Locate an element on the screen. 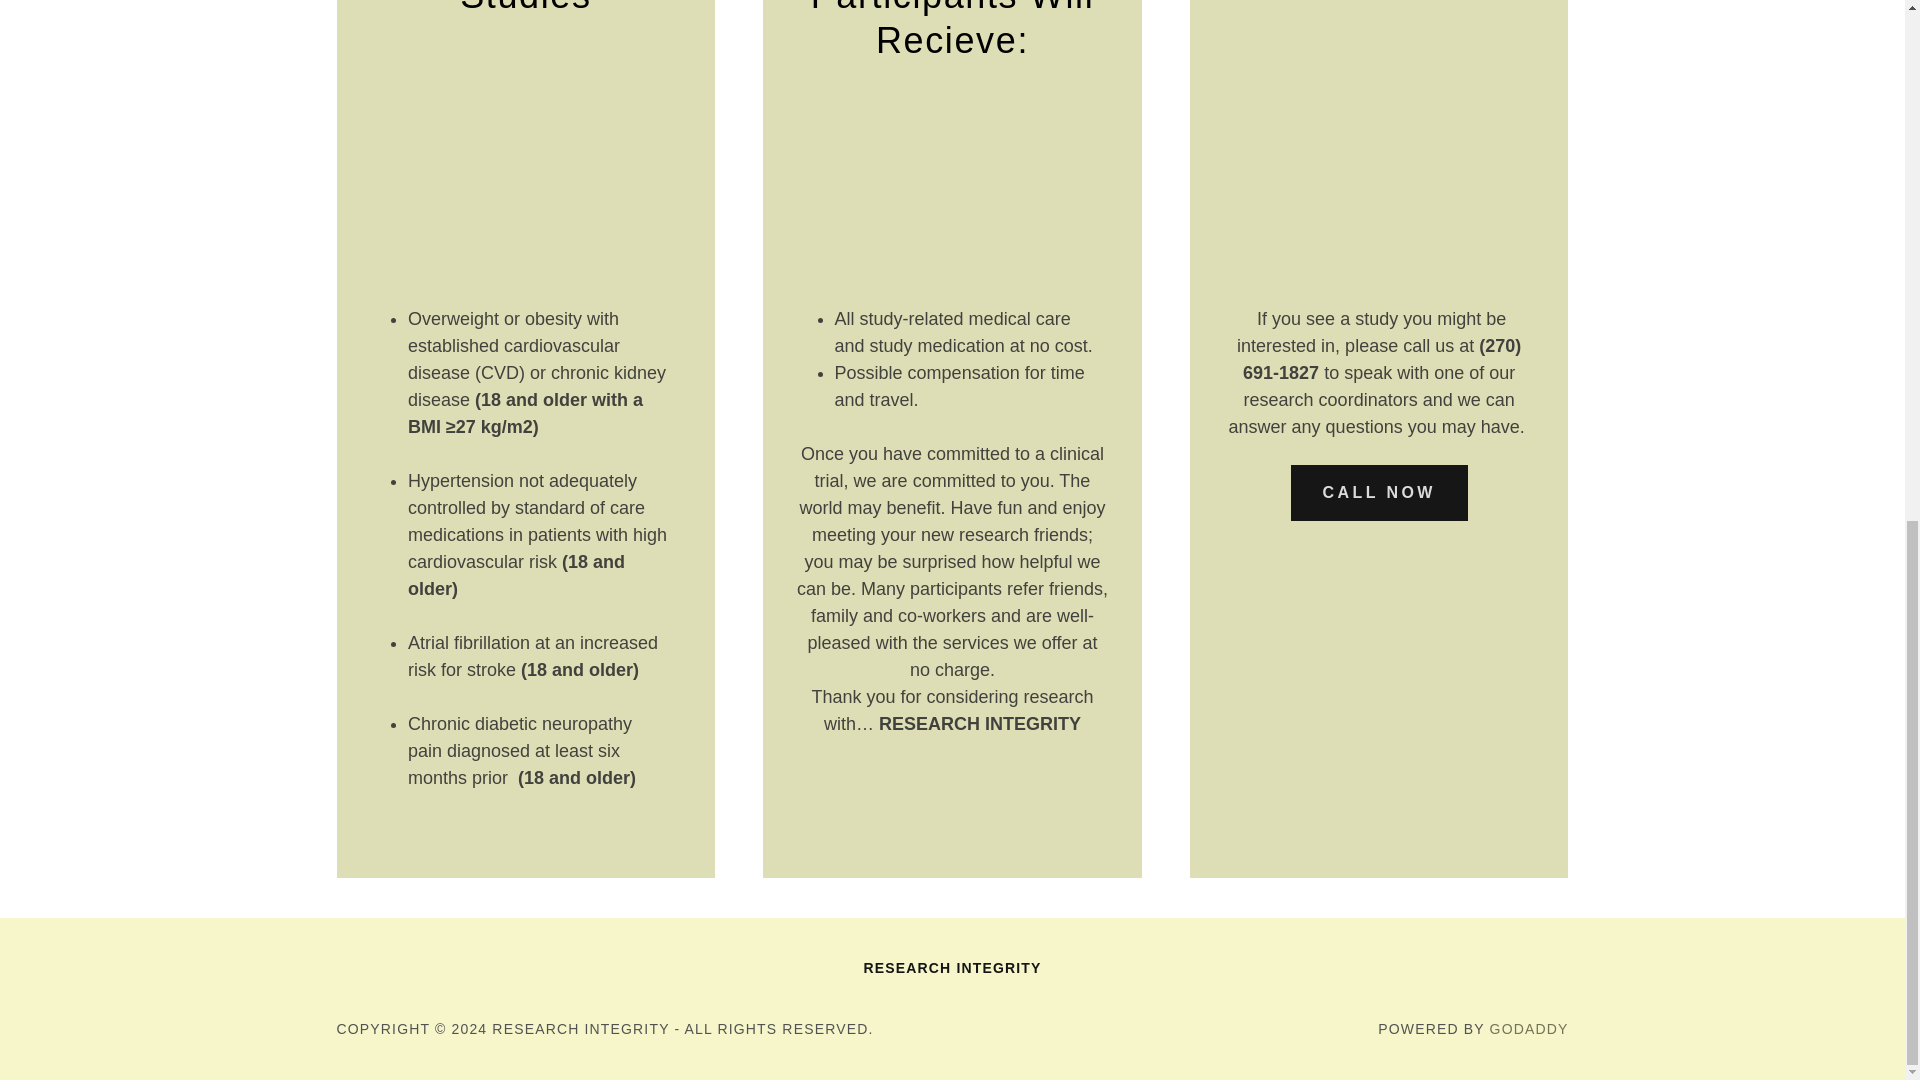 This screenshot has height=1080, width=1920. GODADDY is located at coordinates (1528, 1028).